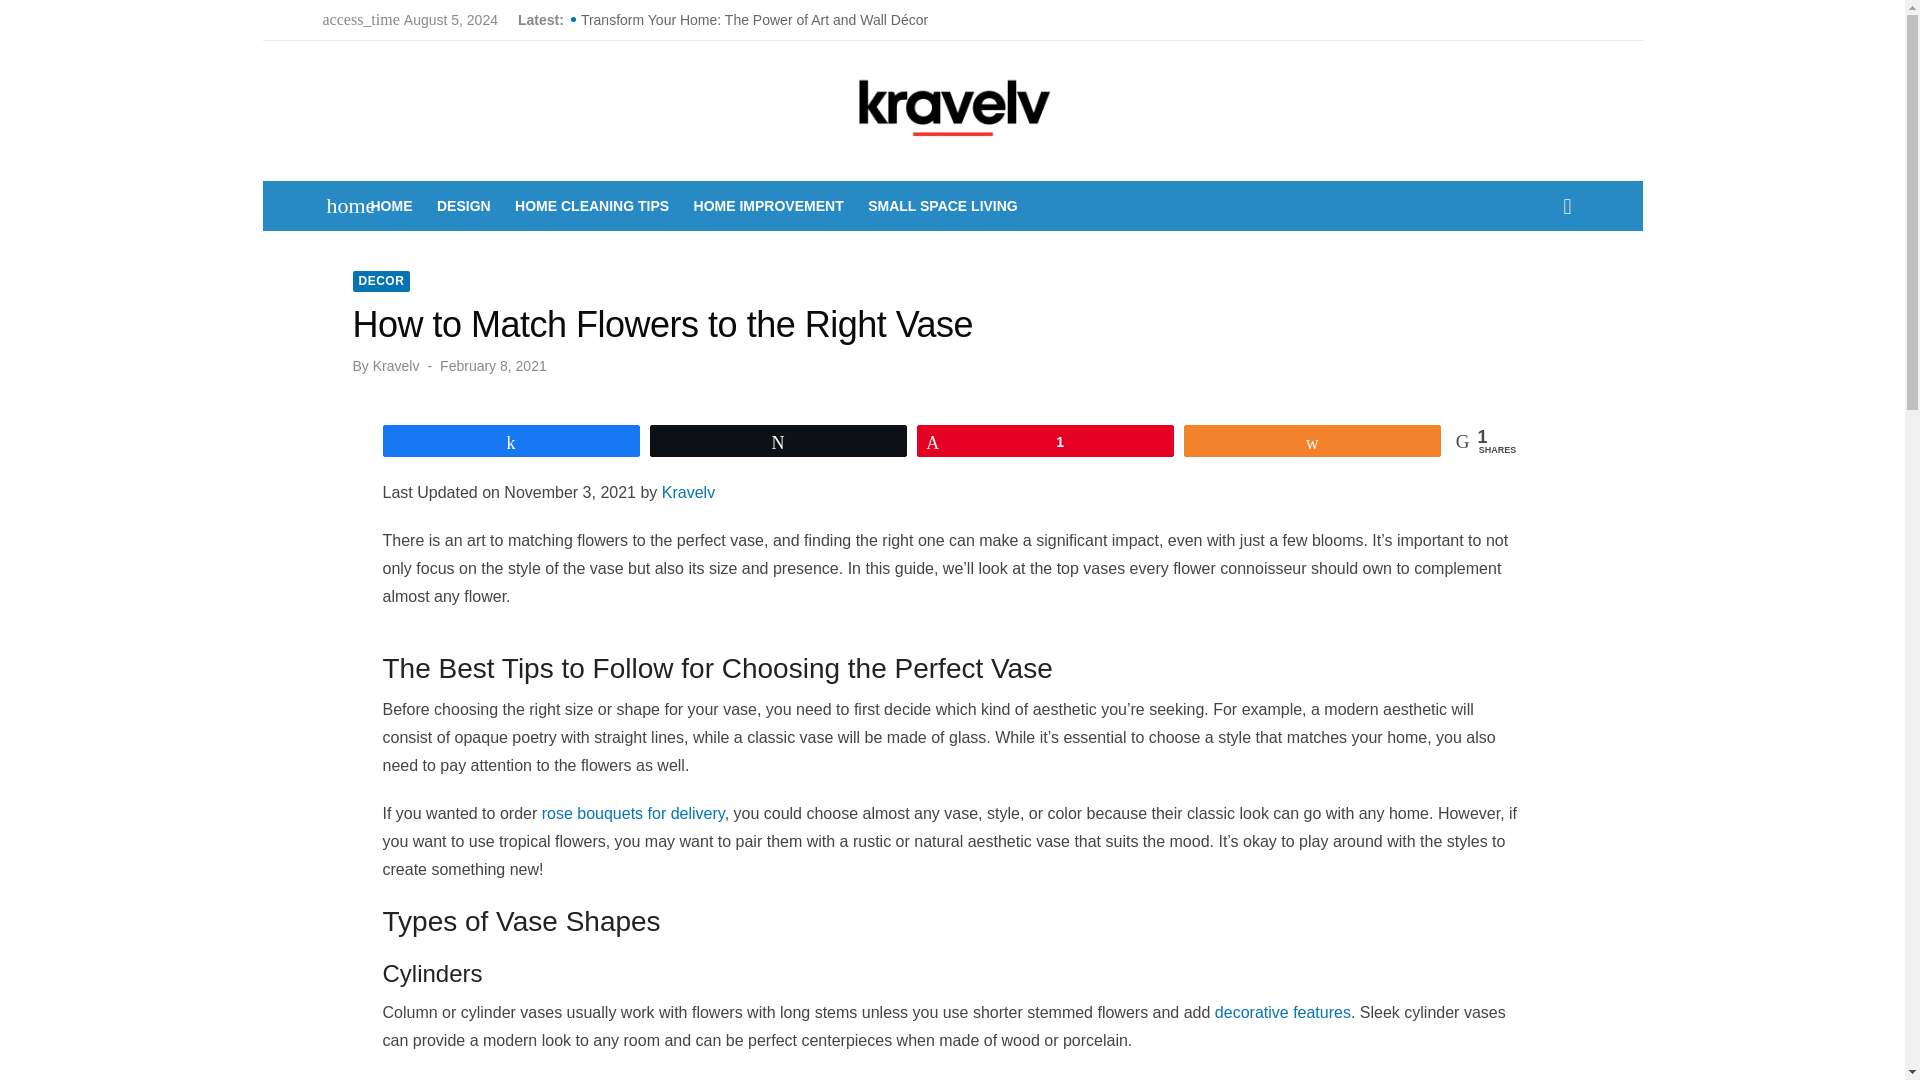 The width and height of the screenshot is (1920, 1080). What do you see at coordinates (768, 206) in the screenshot?
I see `HOME IMPROVEMENT` at bounding box center [768, 206].